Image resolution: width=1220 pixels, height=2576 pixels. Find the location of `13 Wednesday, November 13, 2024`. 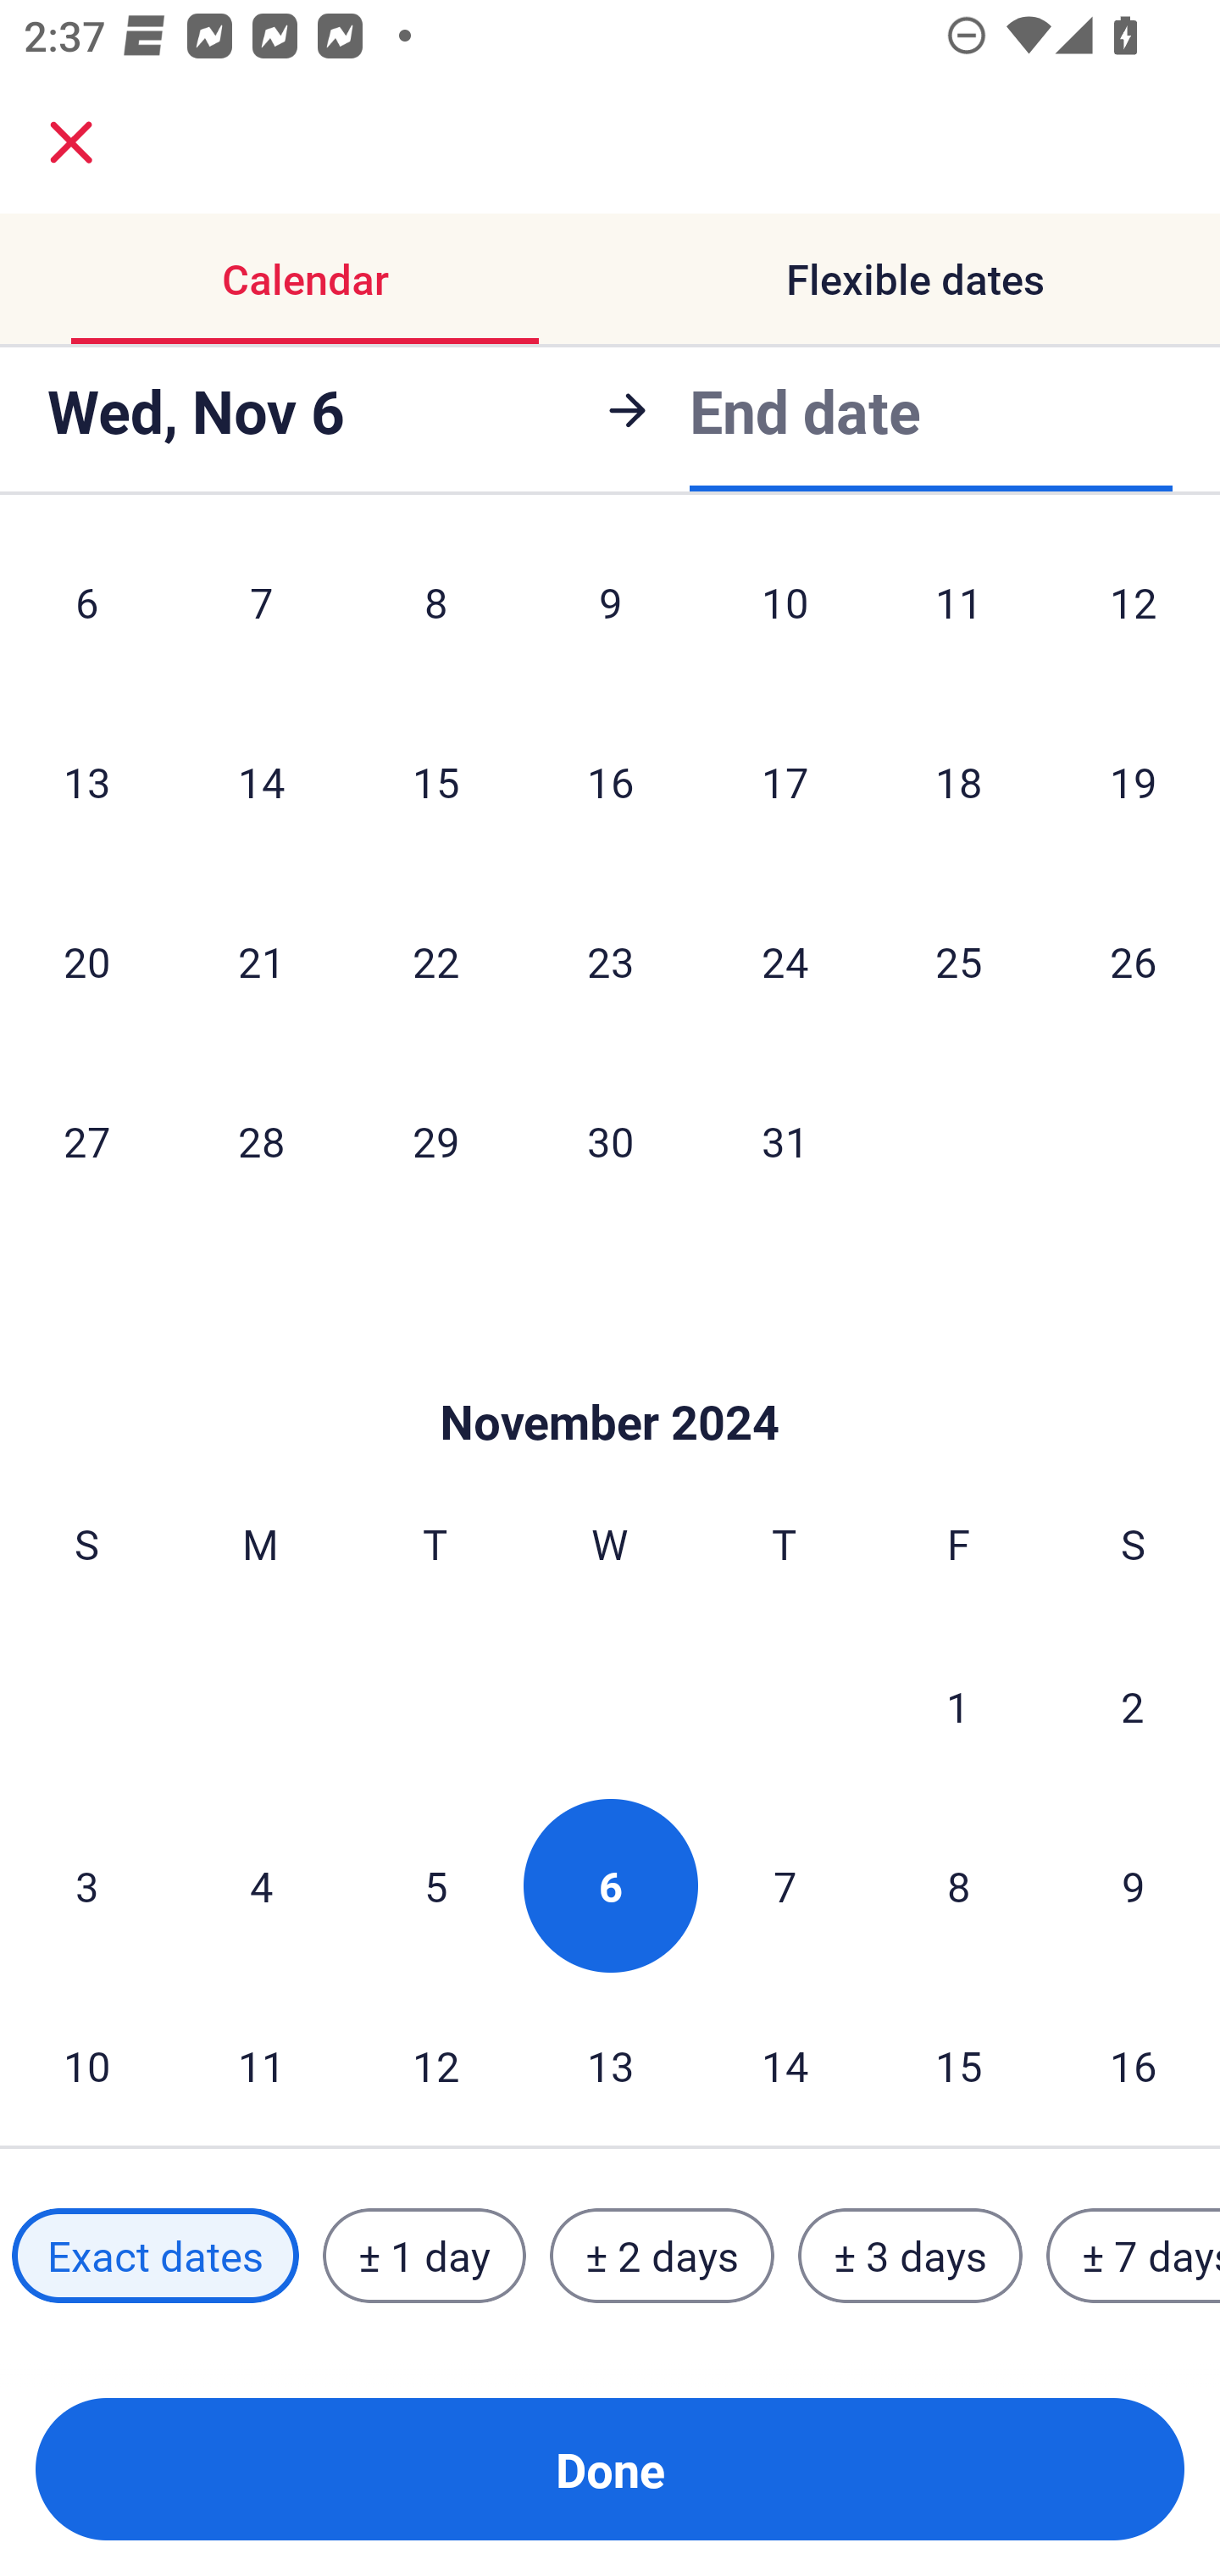

13 Wednesday, November 13, 2024 is located at coordinates (610, 2062).